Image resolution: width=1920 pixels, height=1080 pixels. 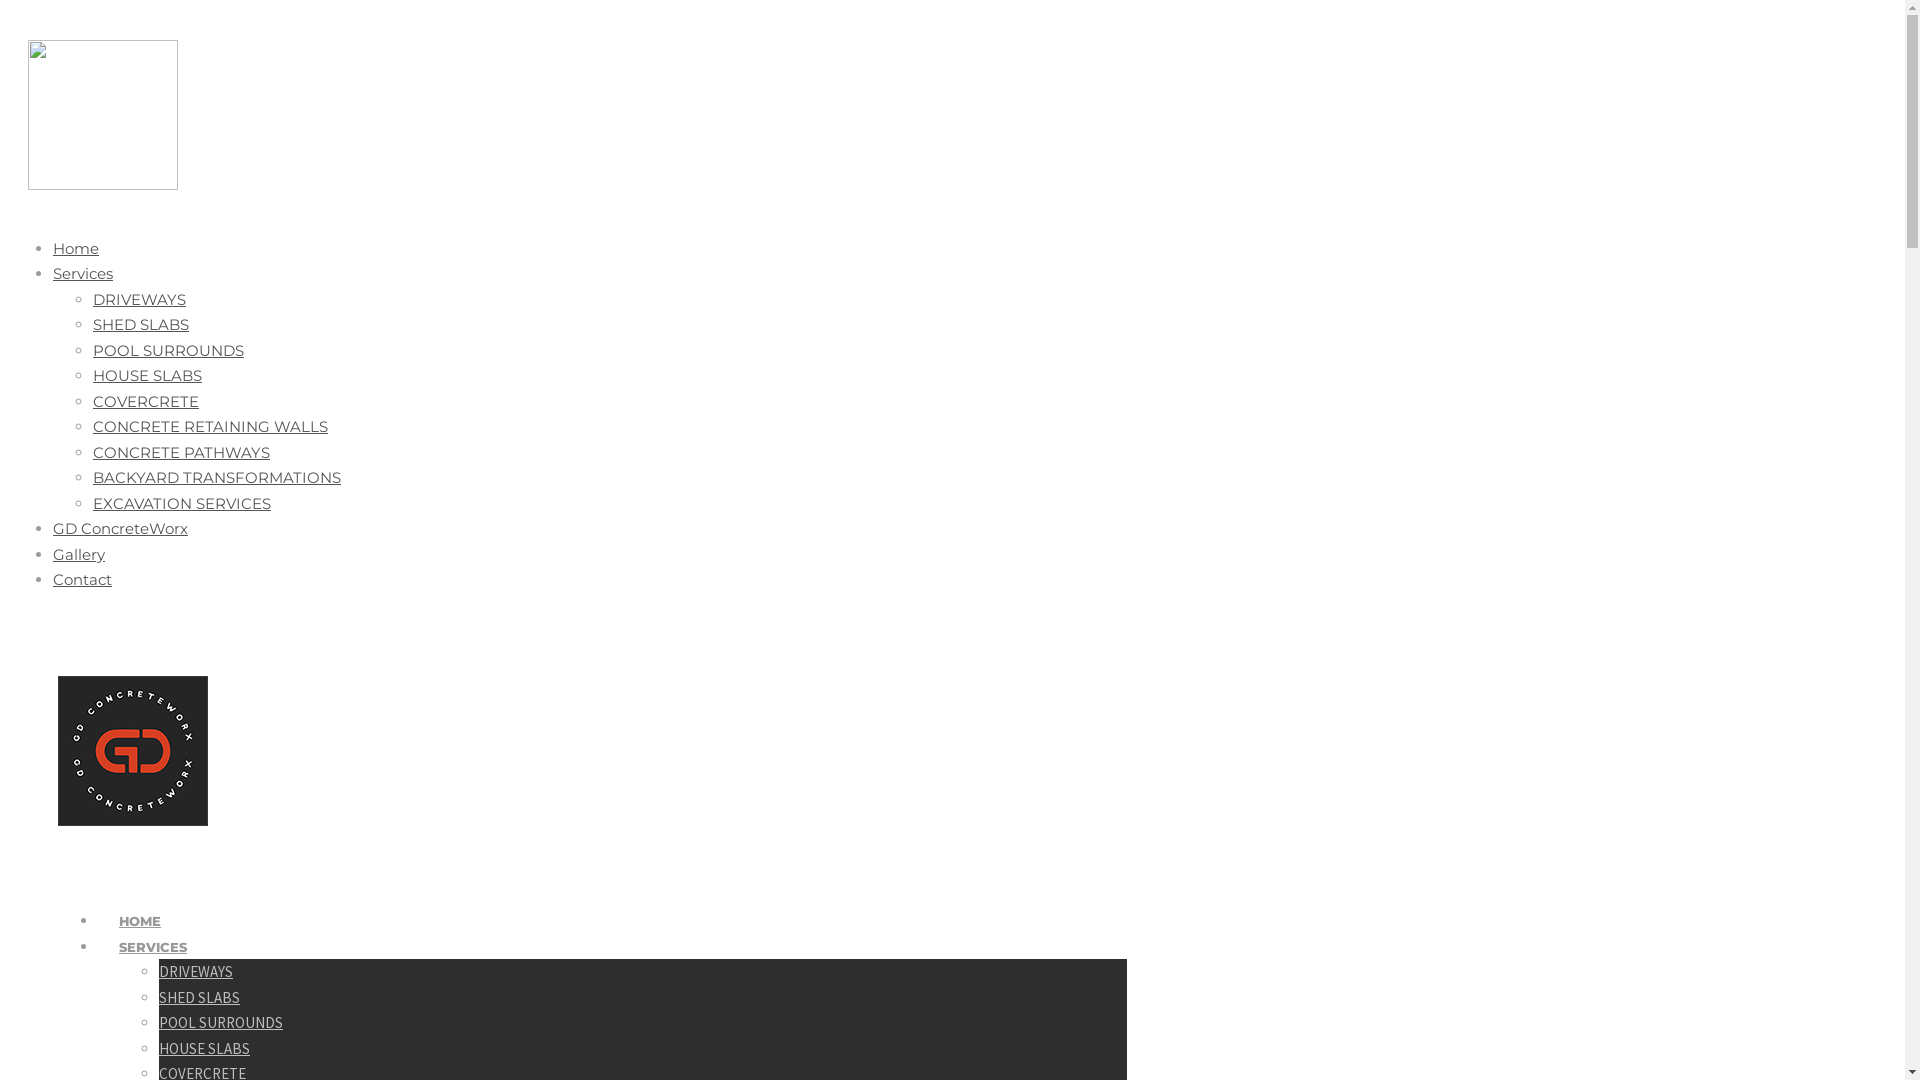 I want to click on SHED SLABS, so click(x=200, y=998).